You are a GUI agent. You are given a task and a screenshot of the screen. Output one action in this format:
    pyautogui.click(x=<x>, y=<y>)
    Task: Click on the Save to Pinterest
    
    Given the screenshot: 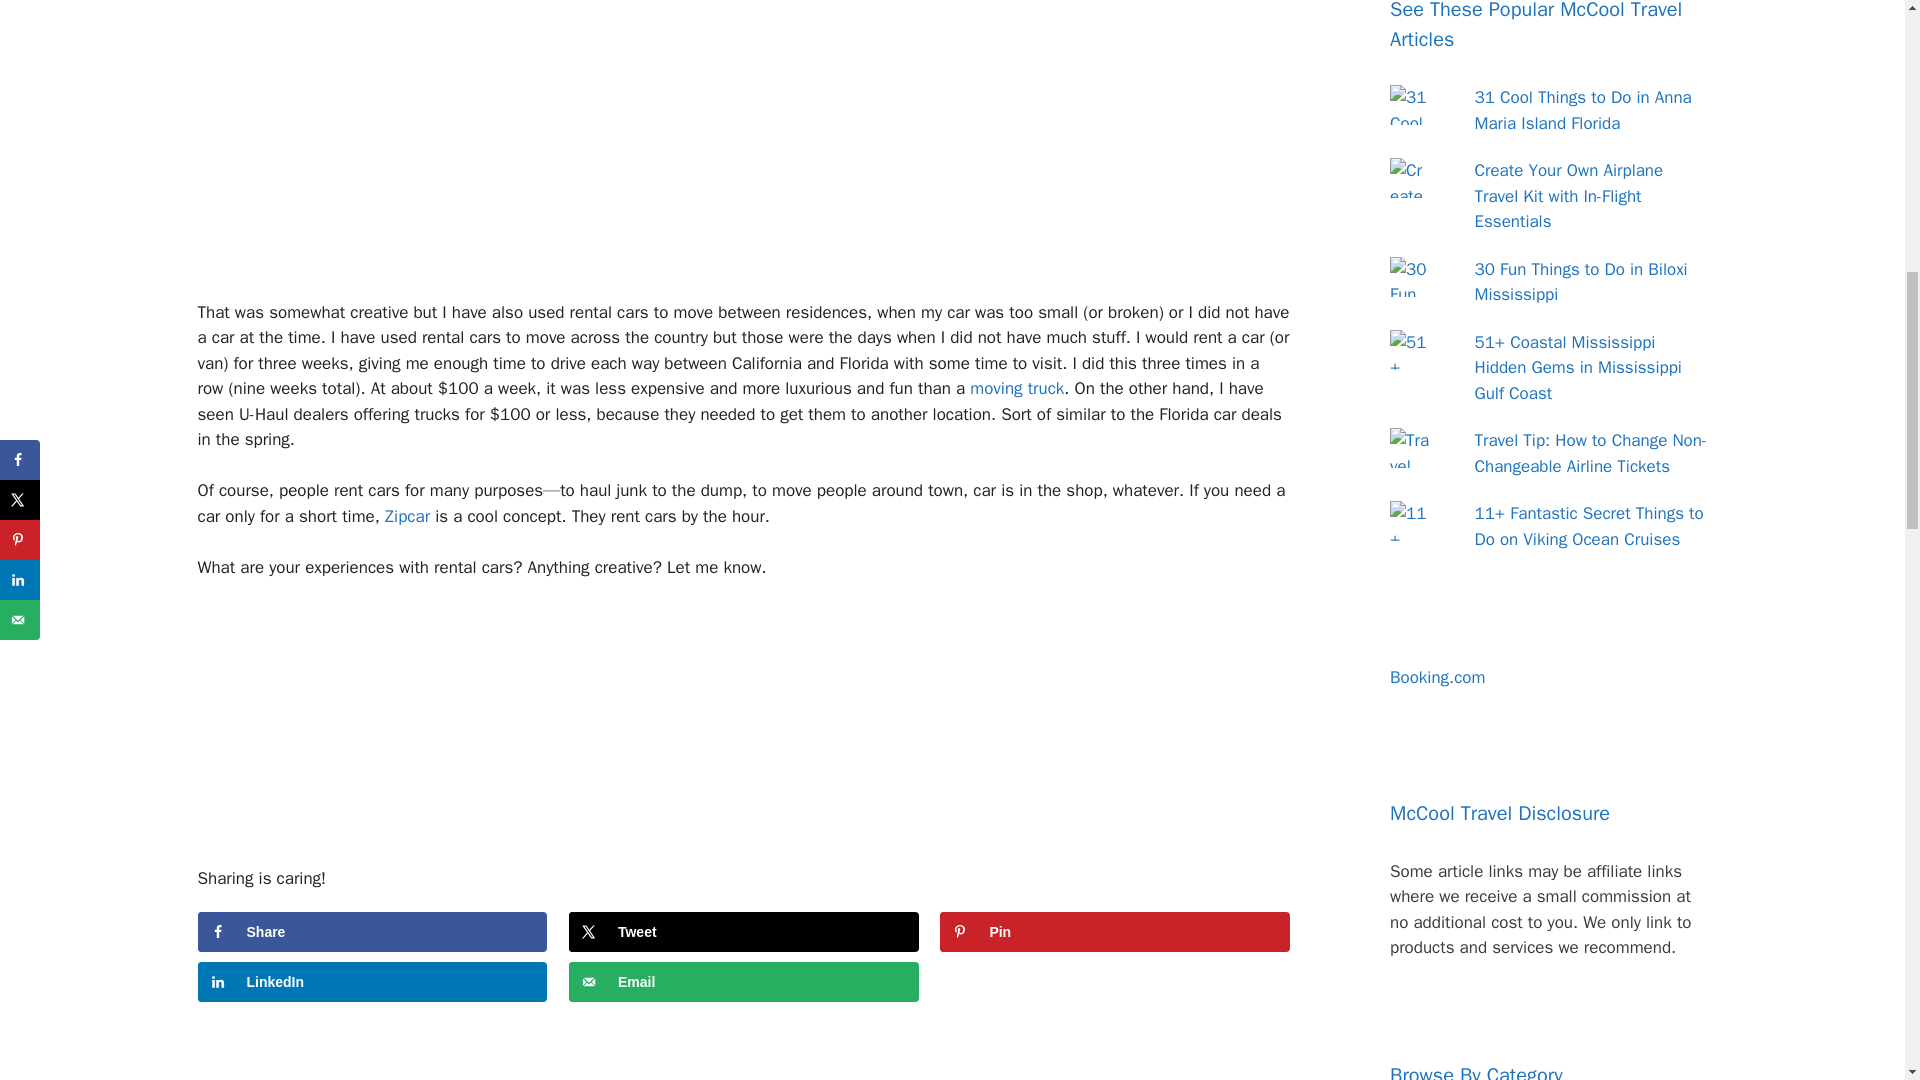 What is the action you would take?
    pyautogui.click(x=1115, y=931)
    